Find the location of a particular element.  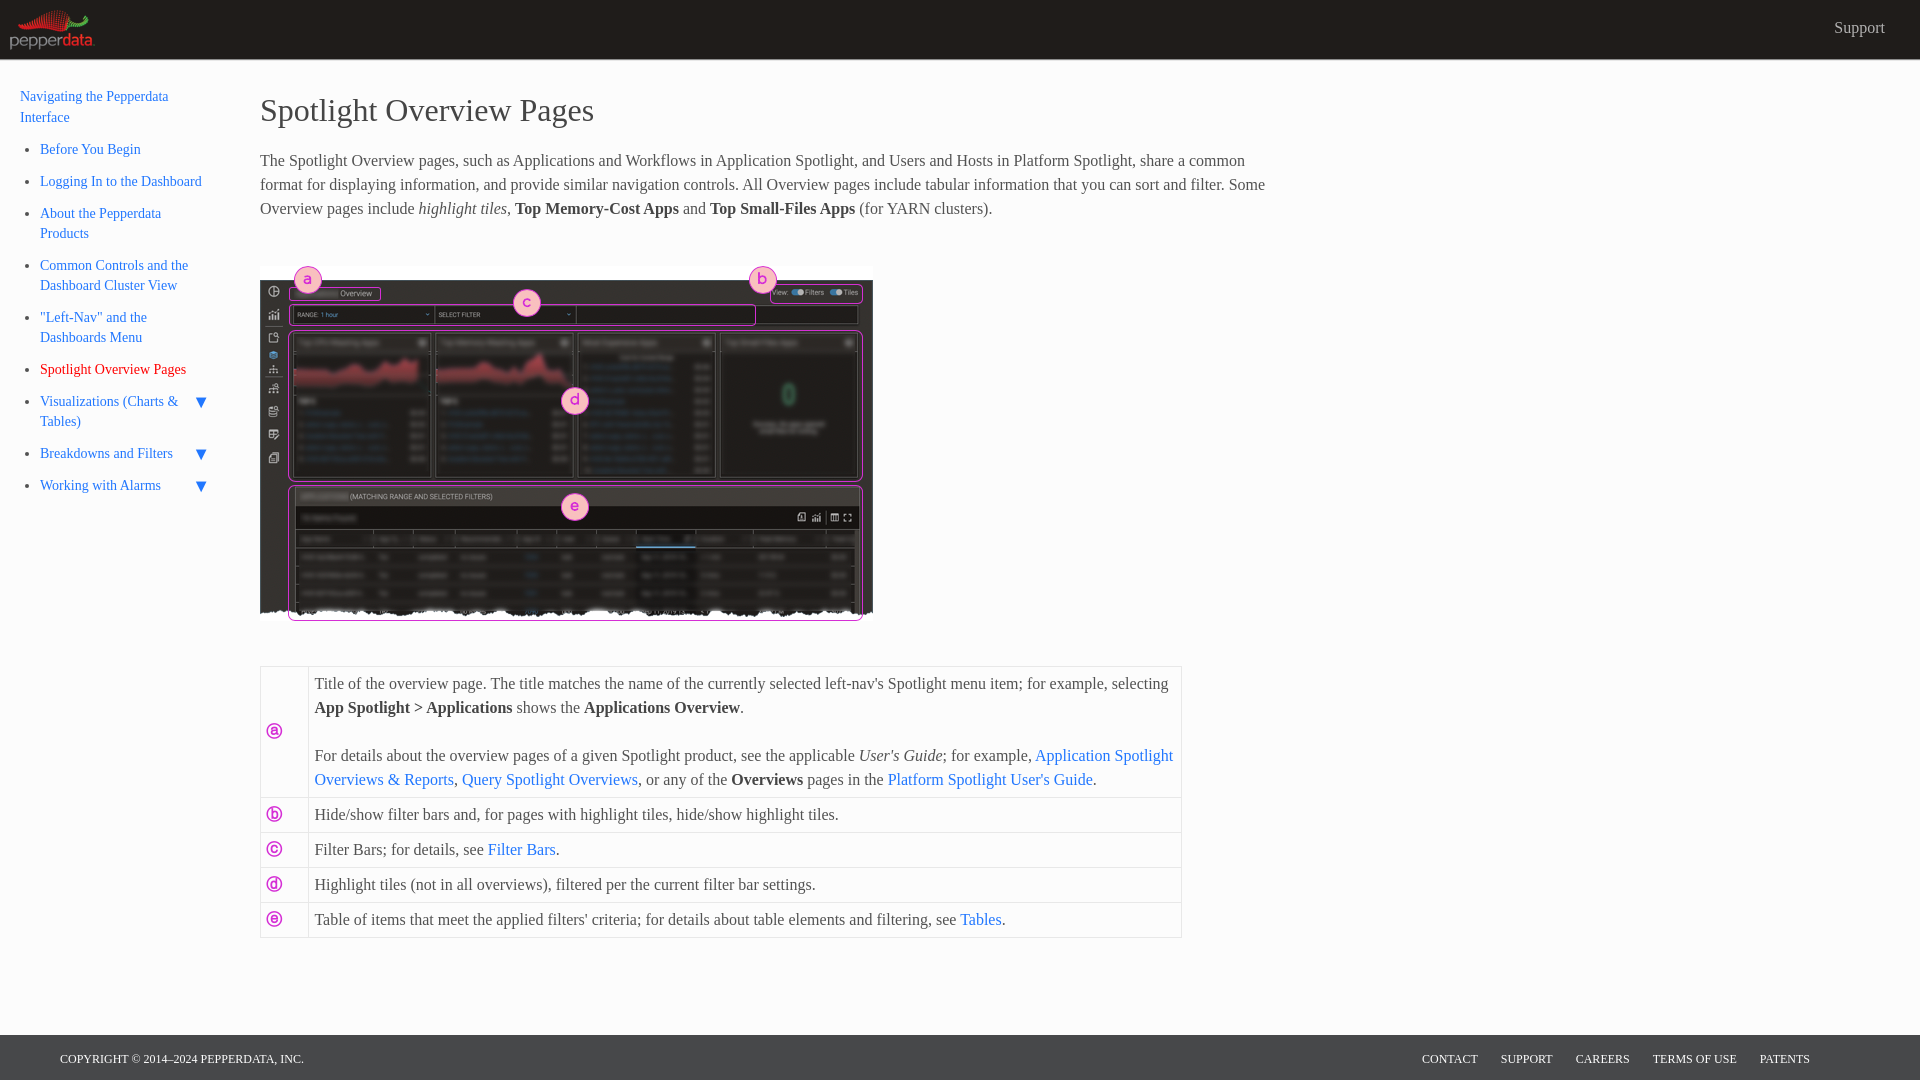

Query Spotlight Overviews is located at coordinates (550, 780).